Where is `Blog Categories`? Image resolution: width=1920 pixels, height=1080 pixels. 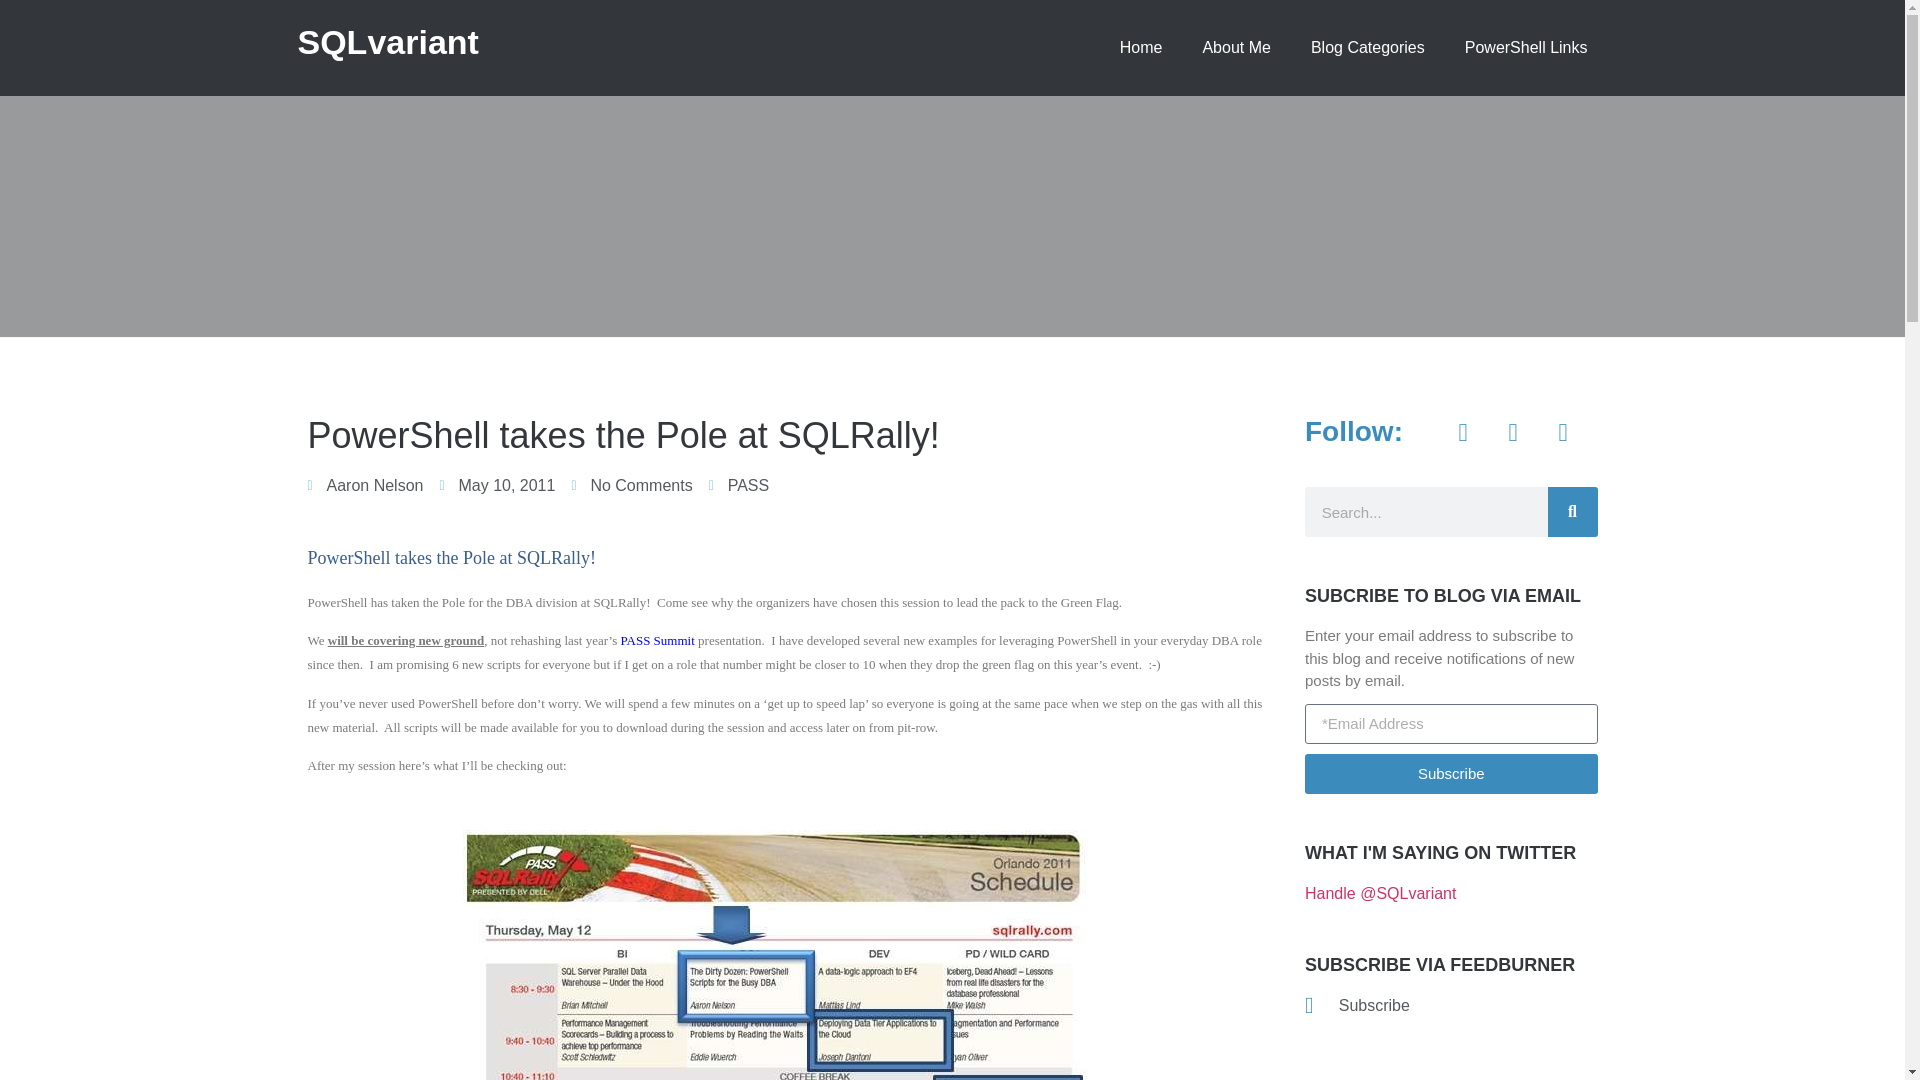 Blog Categories is located at coordinates (1368, 48).